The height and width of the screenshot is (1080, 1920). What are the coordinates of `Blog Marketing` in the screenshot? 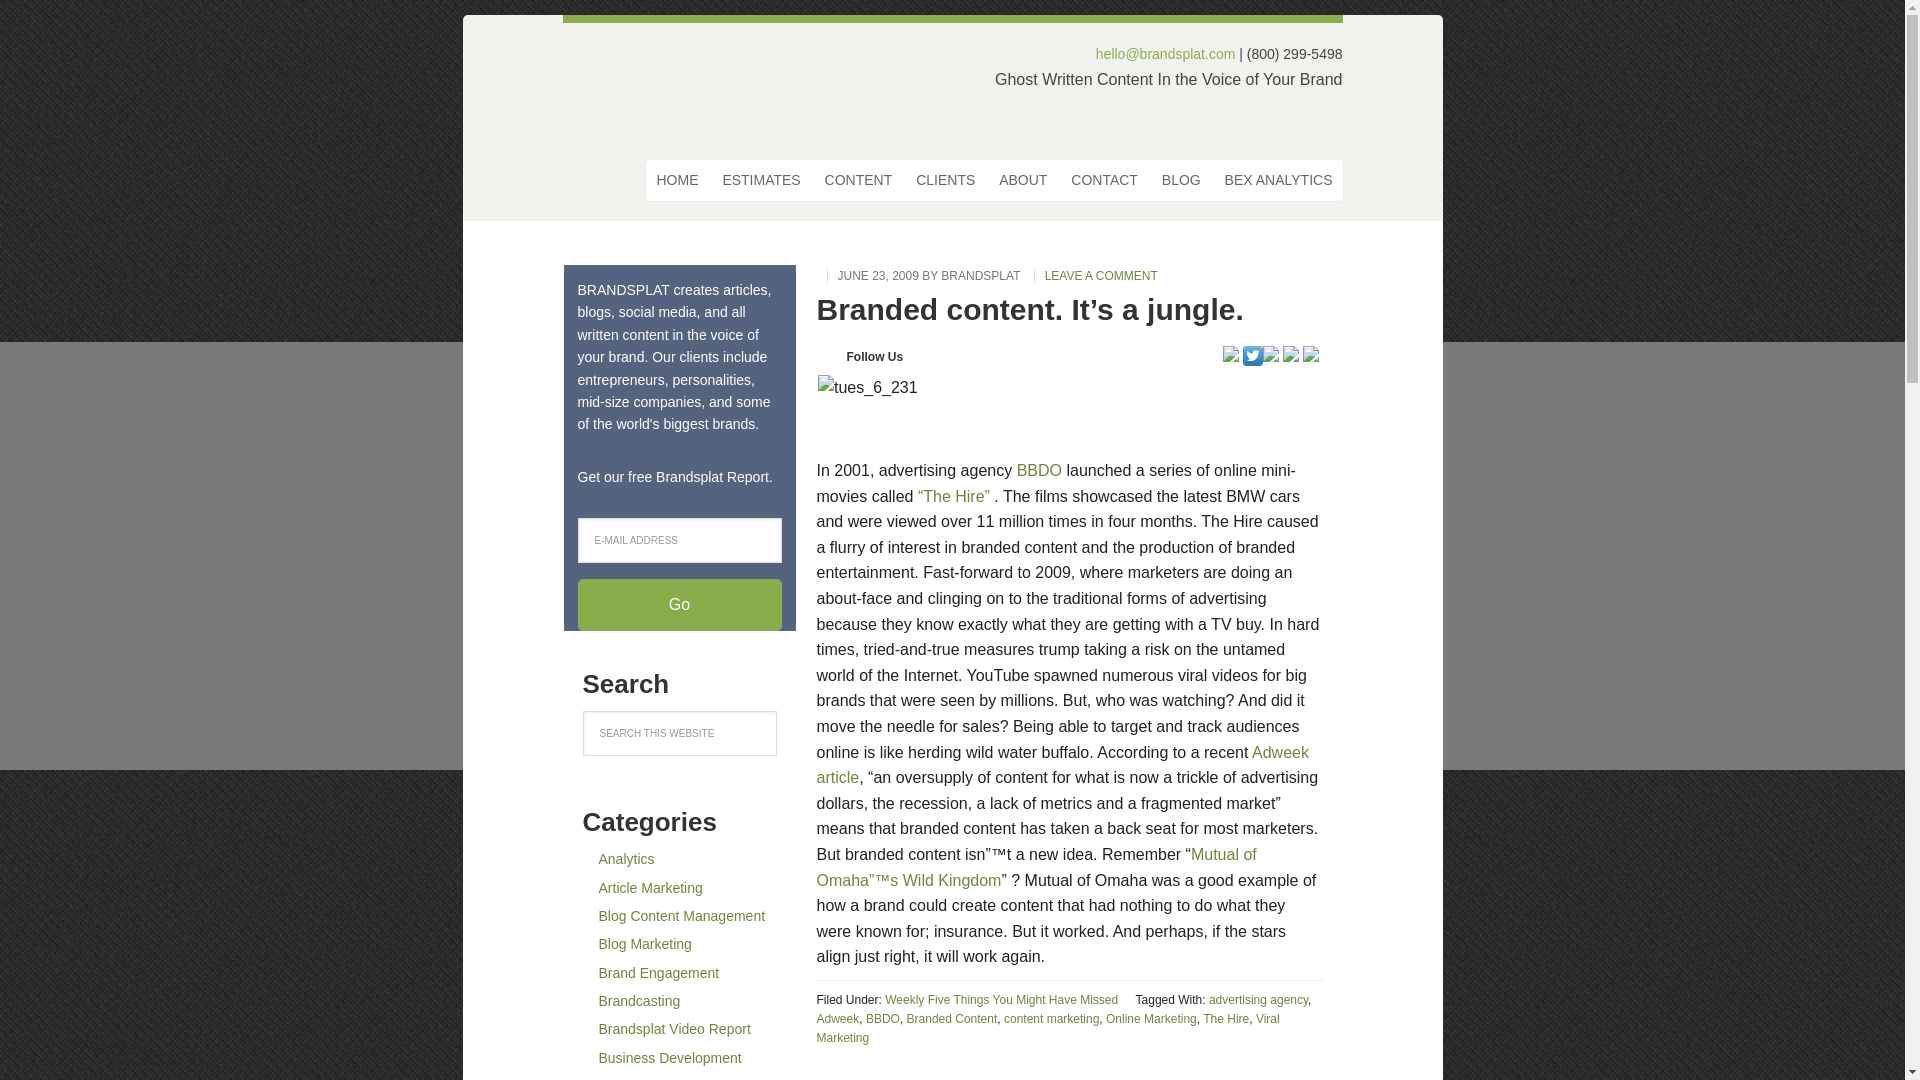 It's located at (644, 944).